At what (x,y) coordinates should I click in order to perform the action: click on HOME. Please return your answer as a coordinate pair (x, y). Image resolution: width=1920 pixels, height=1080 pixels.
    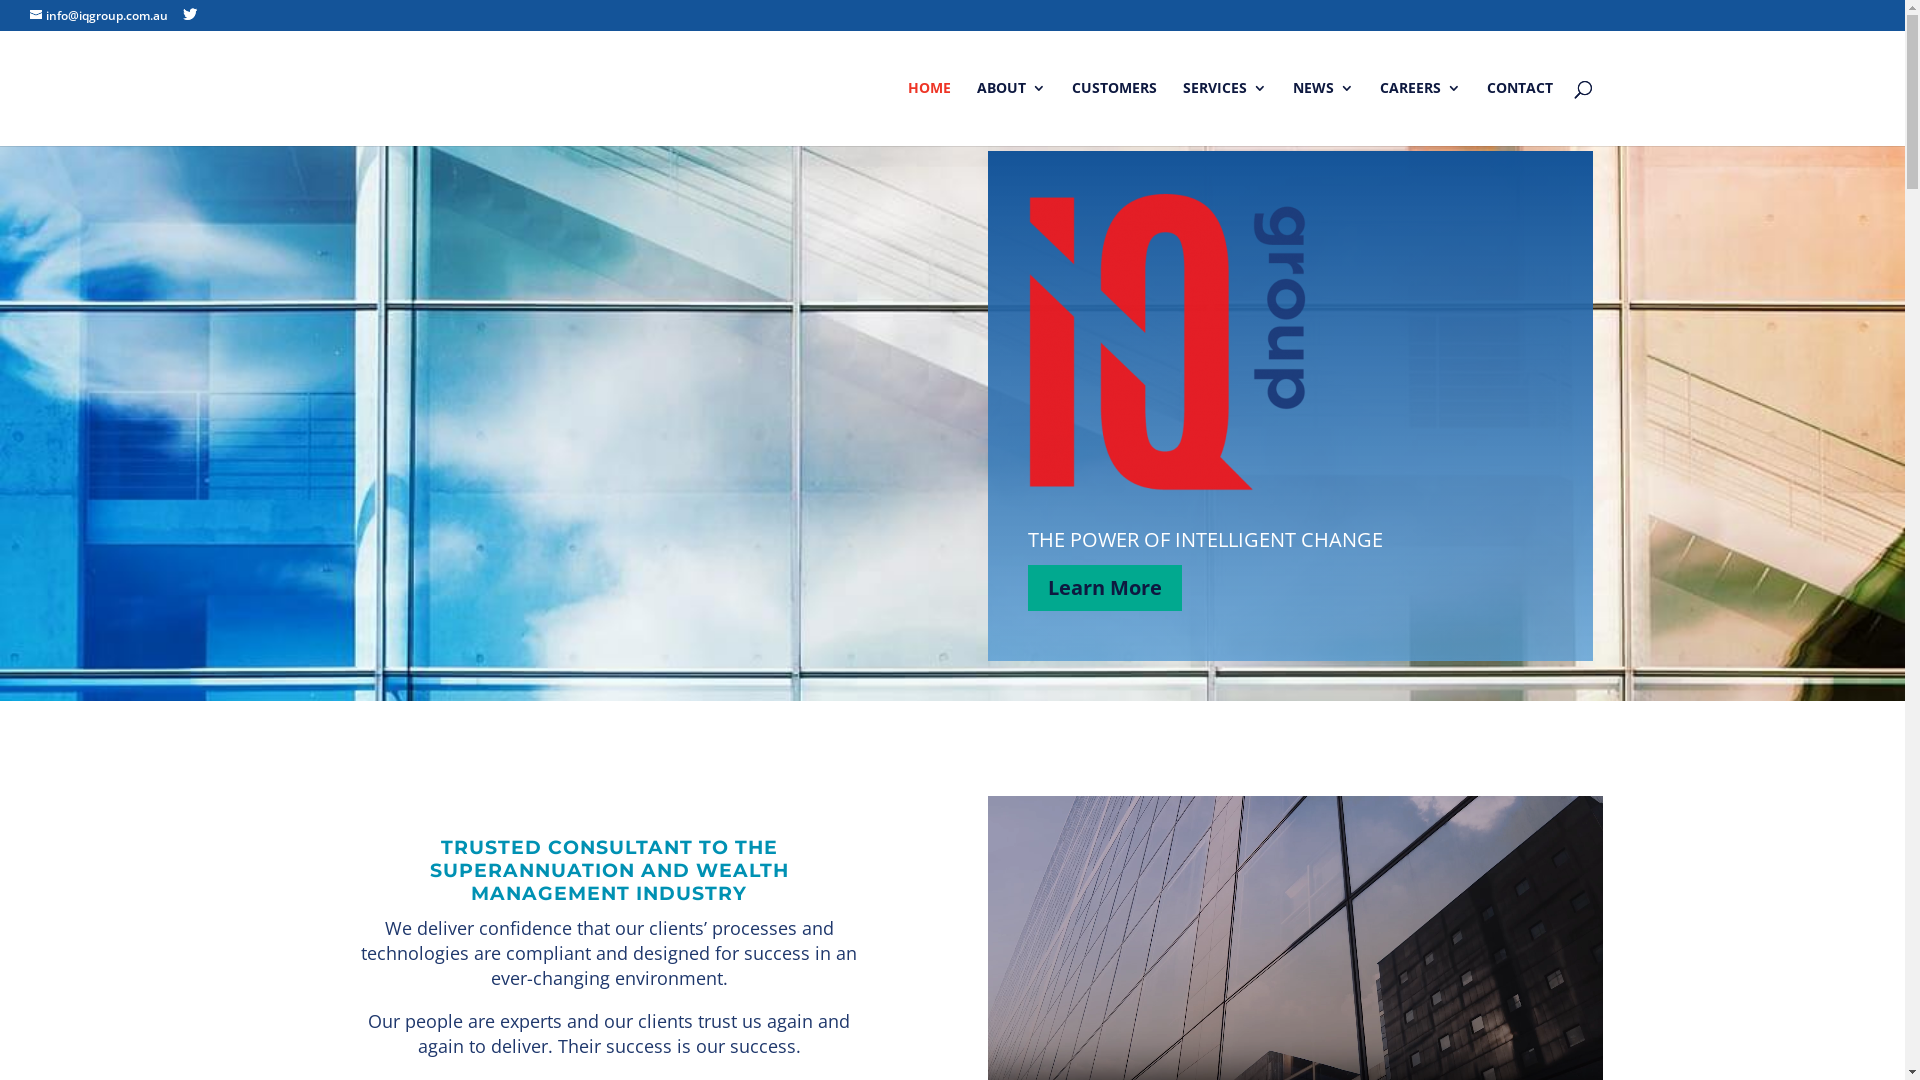
    Looking at the image, I should click on (930, 114).